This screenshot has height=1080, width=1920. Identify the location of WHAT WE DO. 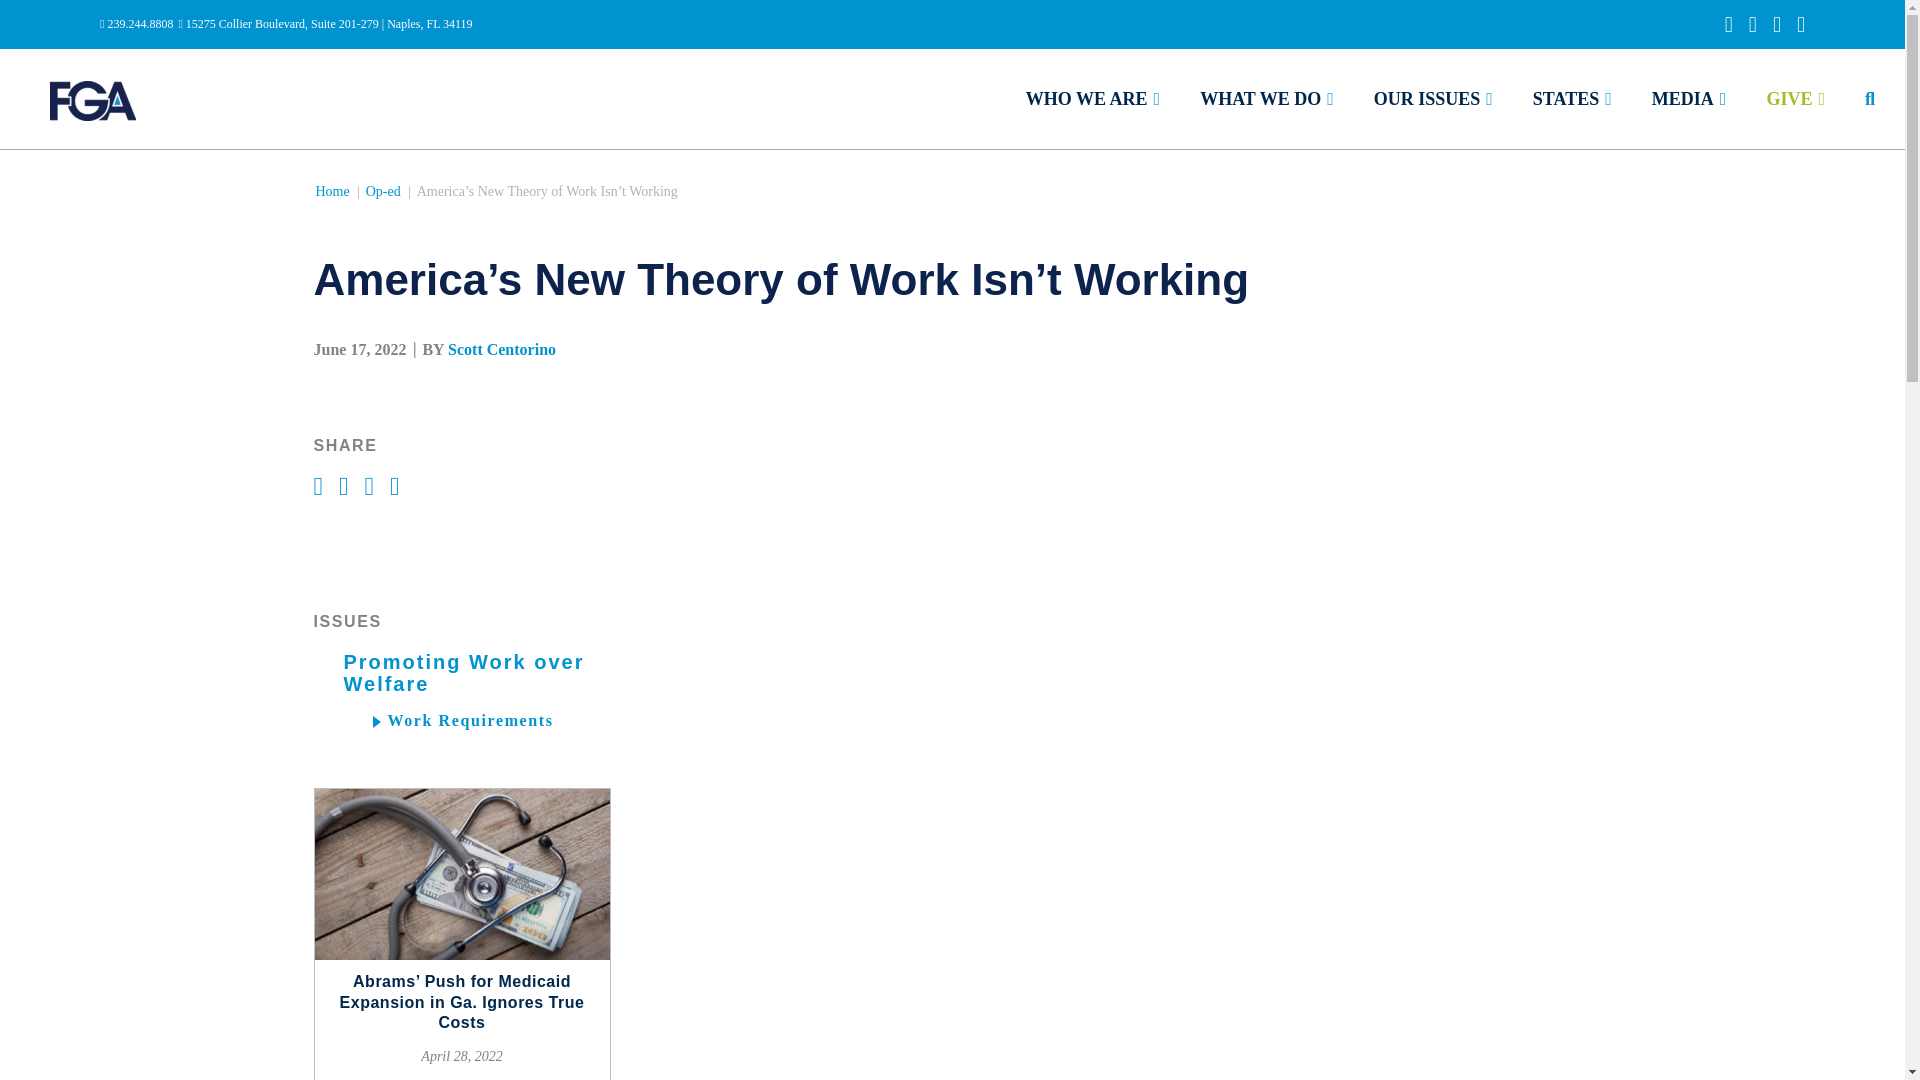
(1267, 98).